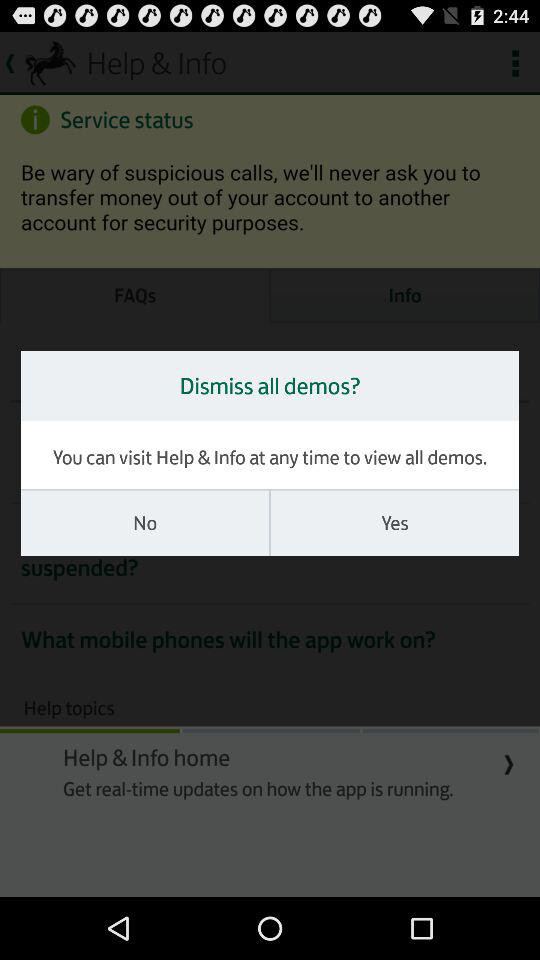 The width and height of the screenshot is (540, 960). What do you see at coordinates (394, 523) in the screenshot?
I see `flip to the yes icon` at bounding box center [394, 523].